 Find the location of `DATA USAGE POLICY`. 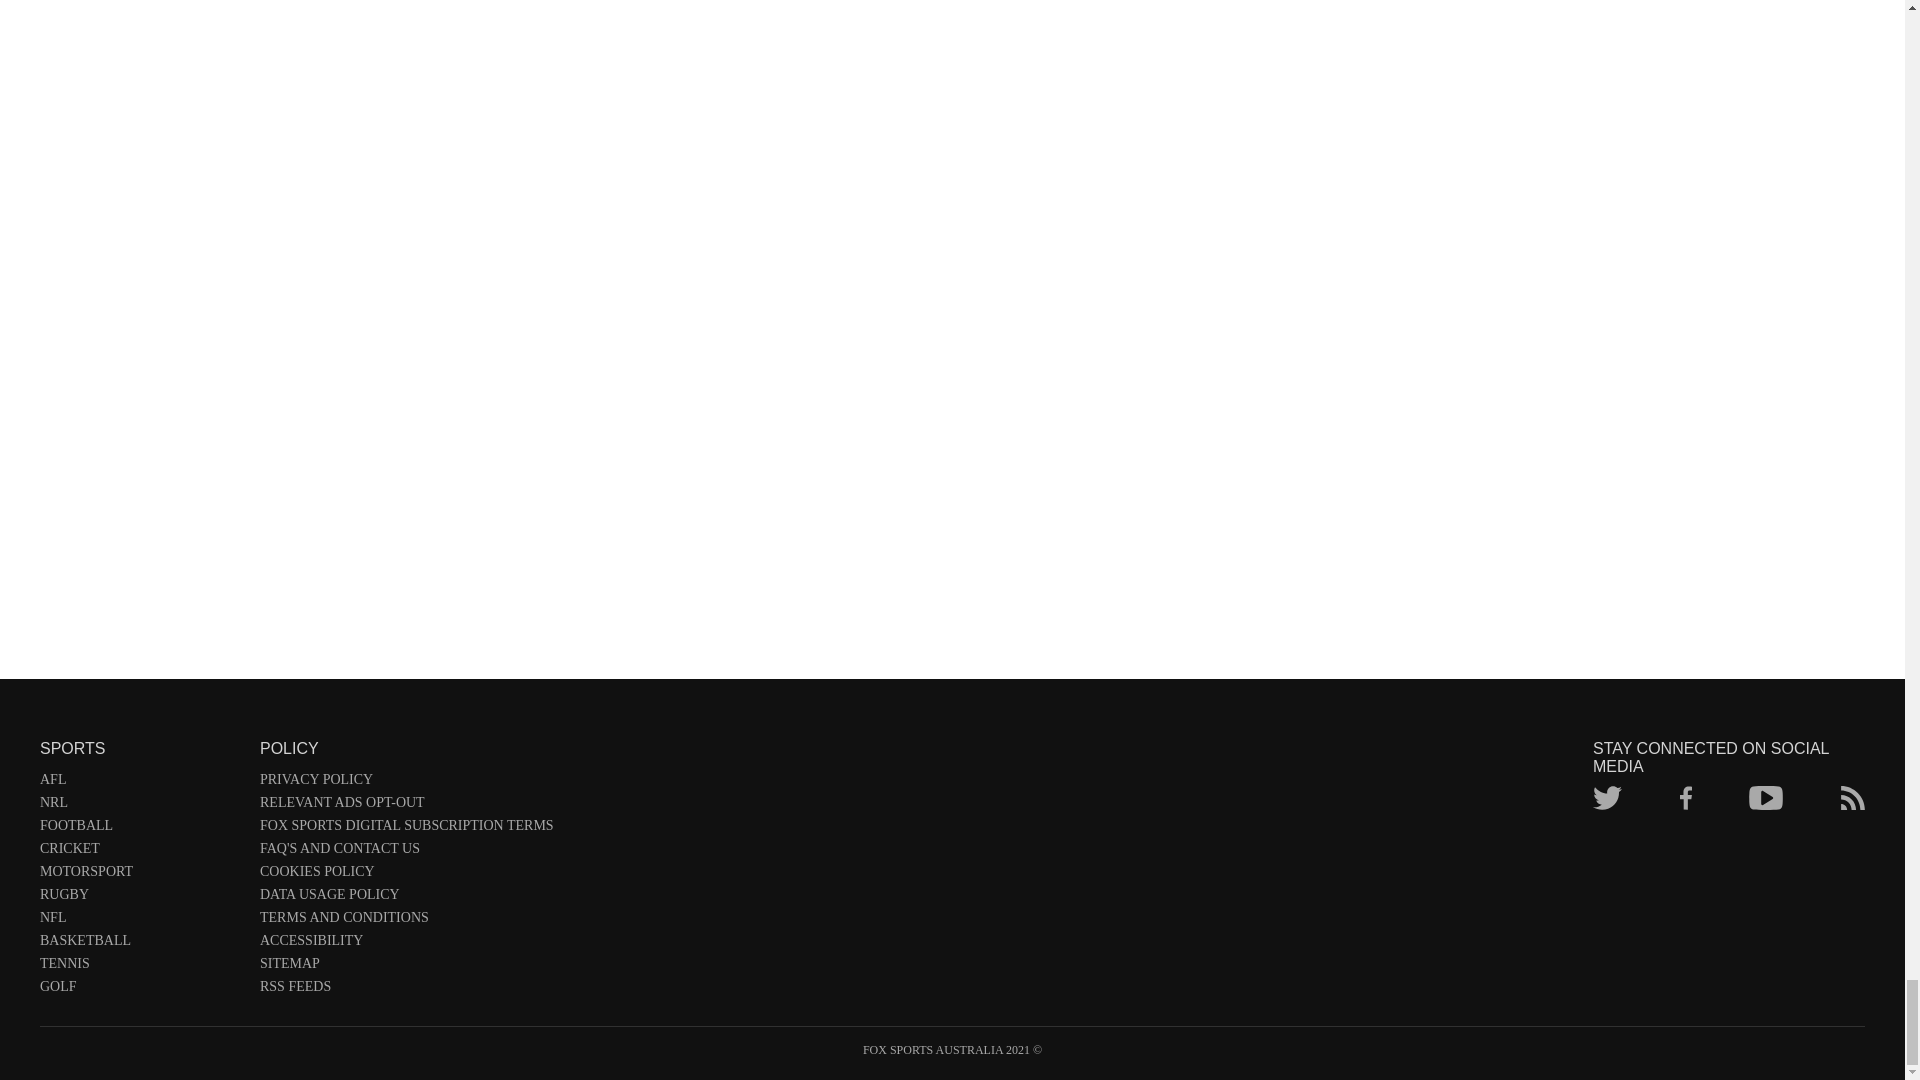

DATA USAGE POLICY is located at coordinates (406, 898).